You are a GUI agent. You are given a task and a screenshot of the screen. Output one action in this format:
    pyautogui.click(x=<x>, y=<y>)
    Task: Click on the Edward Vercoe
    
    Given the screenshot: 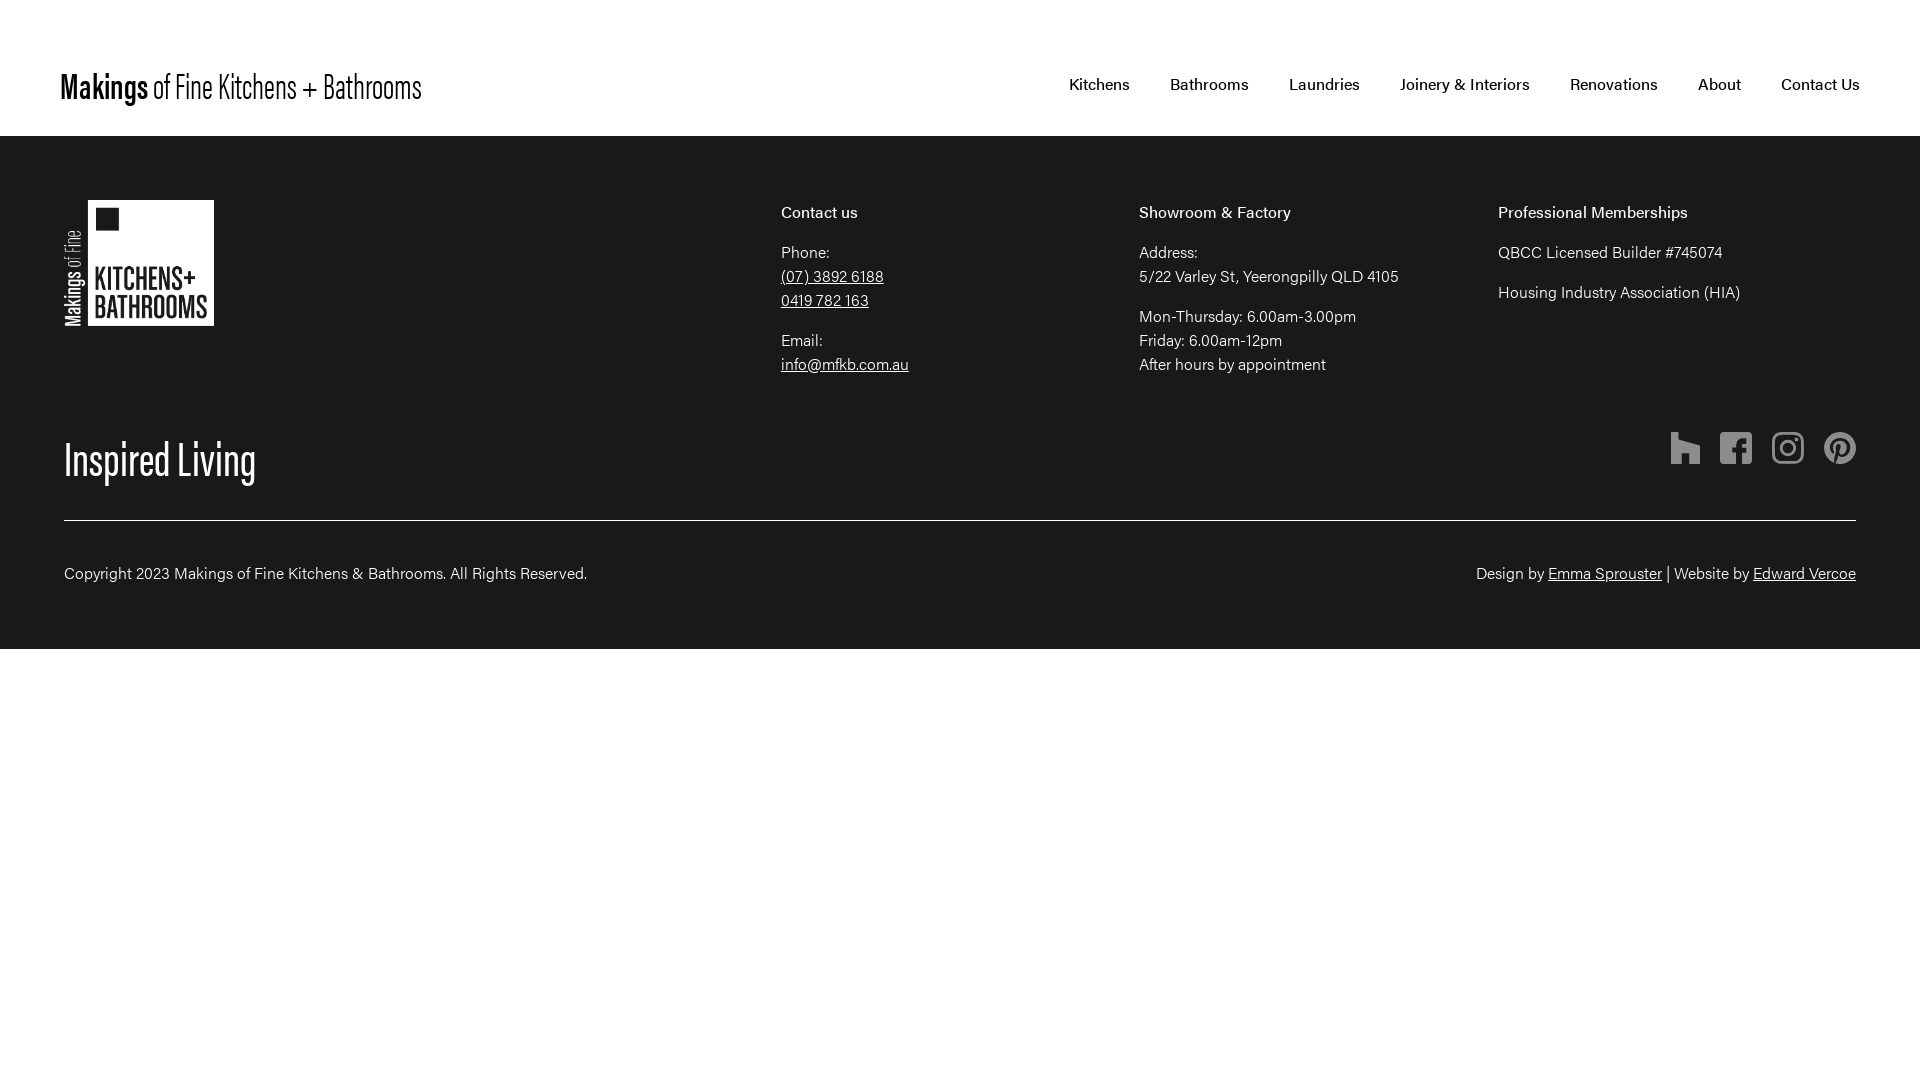 What is the action you would take?
    pyautogui.click(x=1804, y=572)
    